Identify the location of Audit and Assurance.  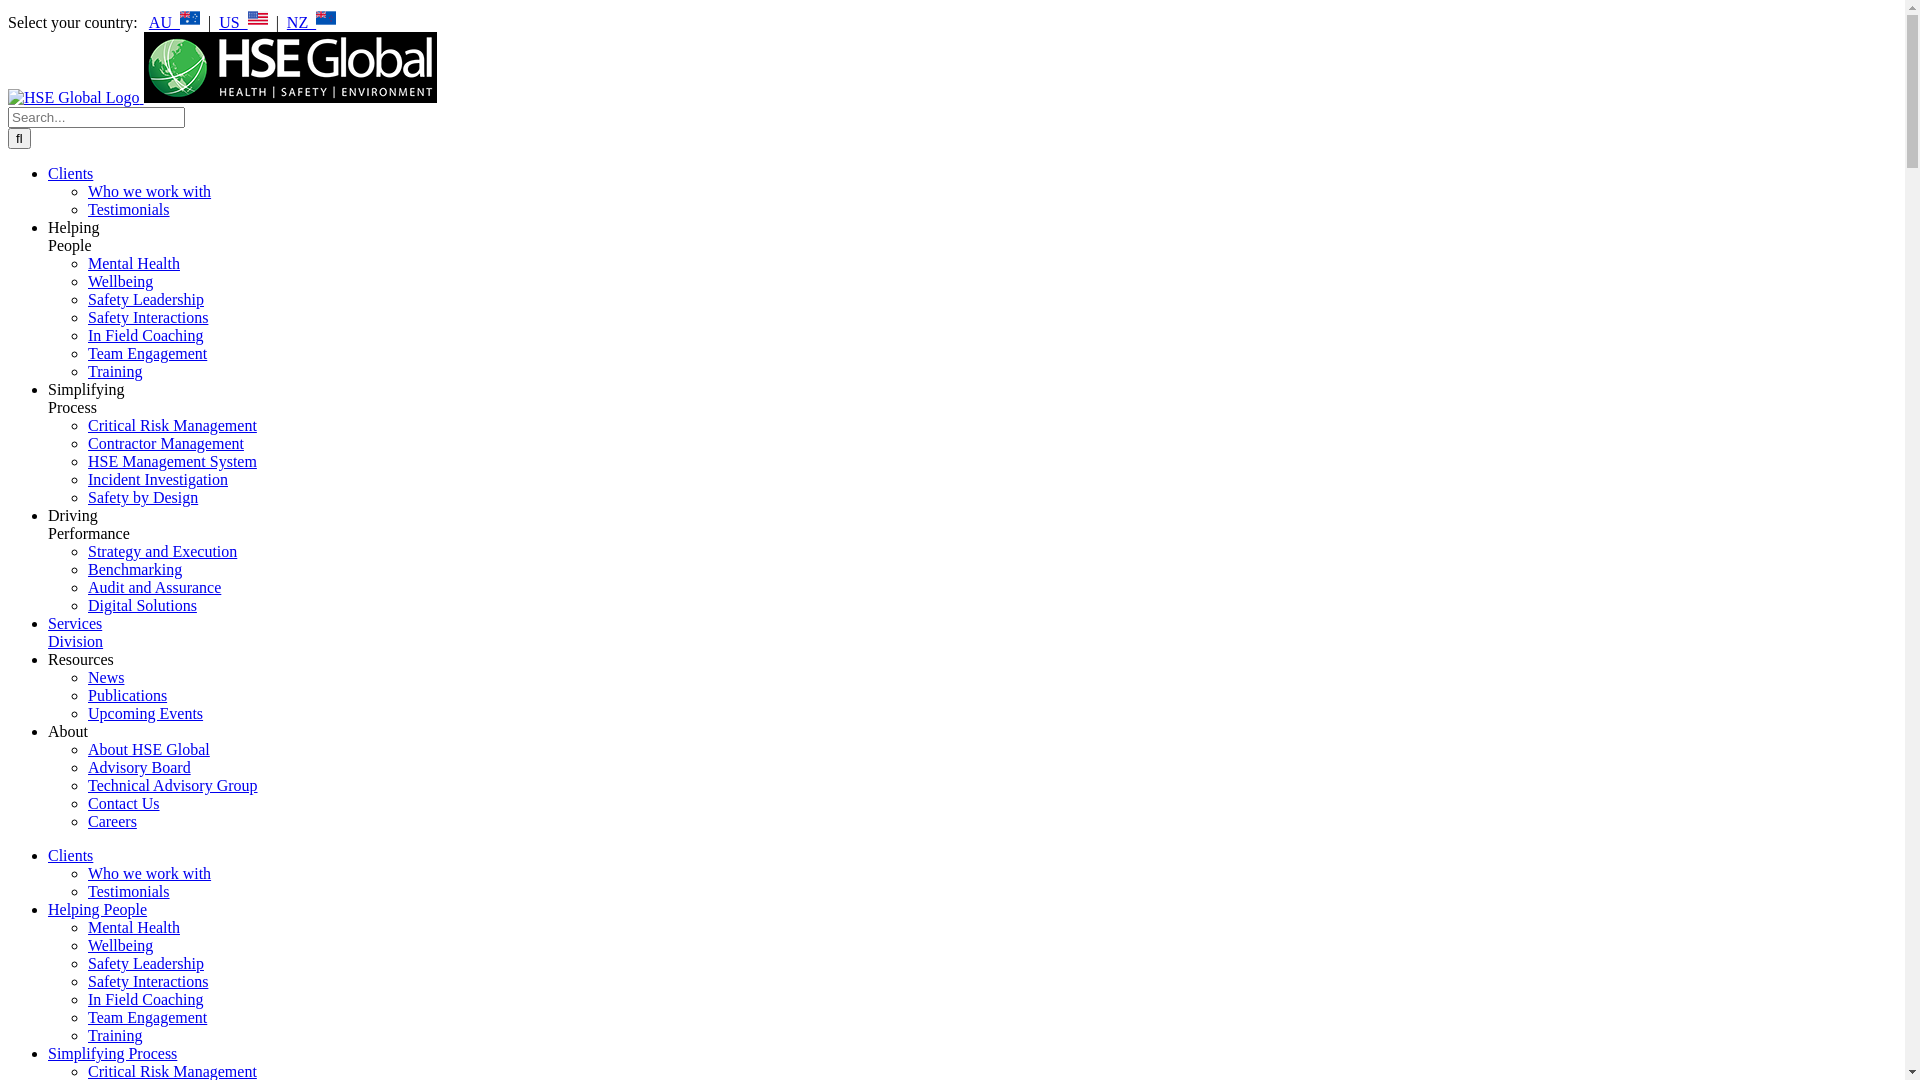
(154, 588).